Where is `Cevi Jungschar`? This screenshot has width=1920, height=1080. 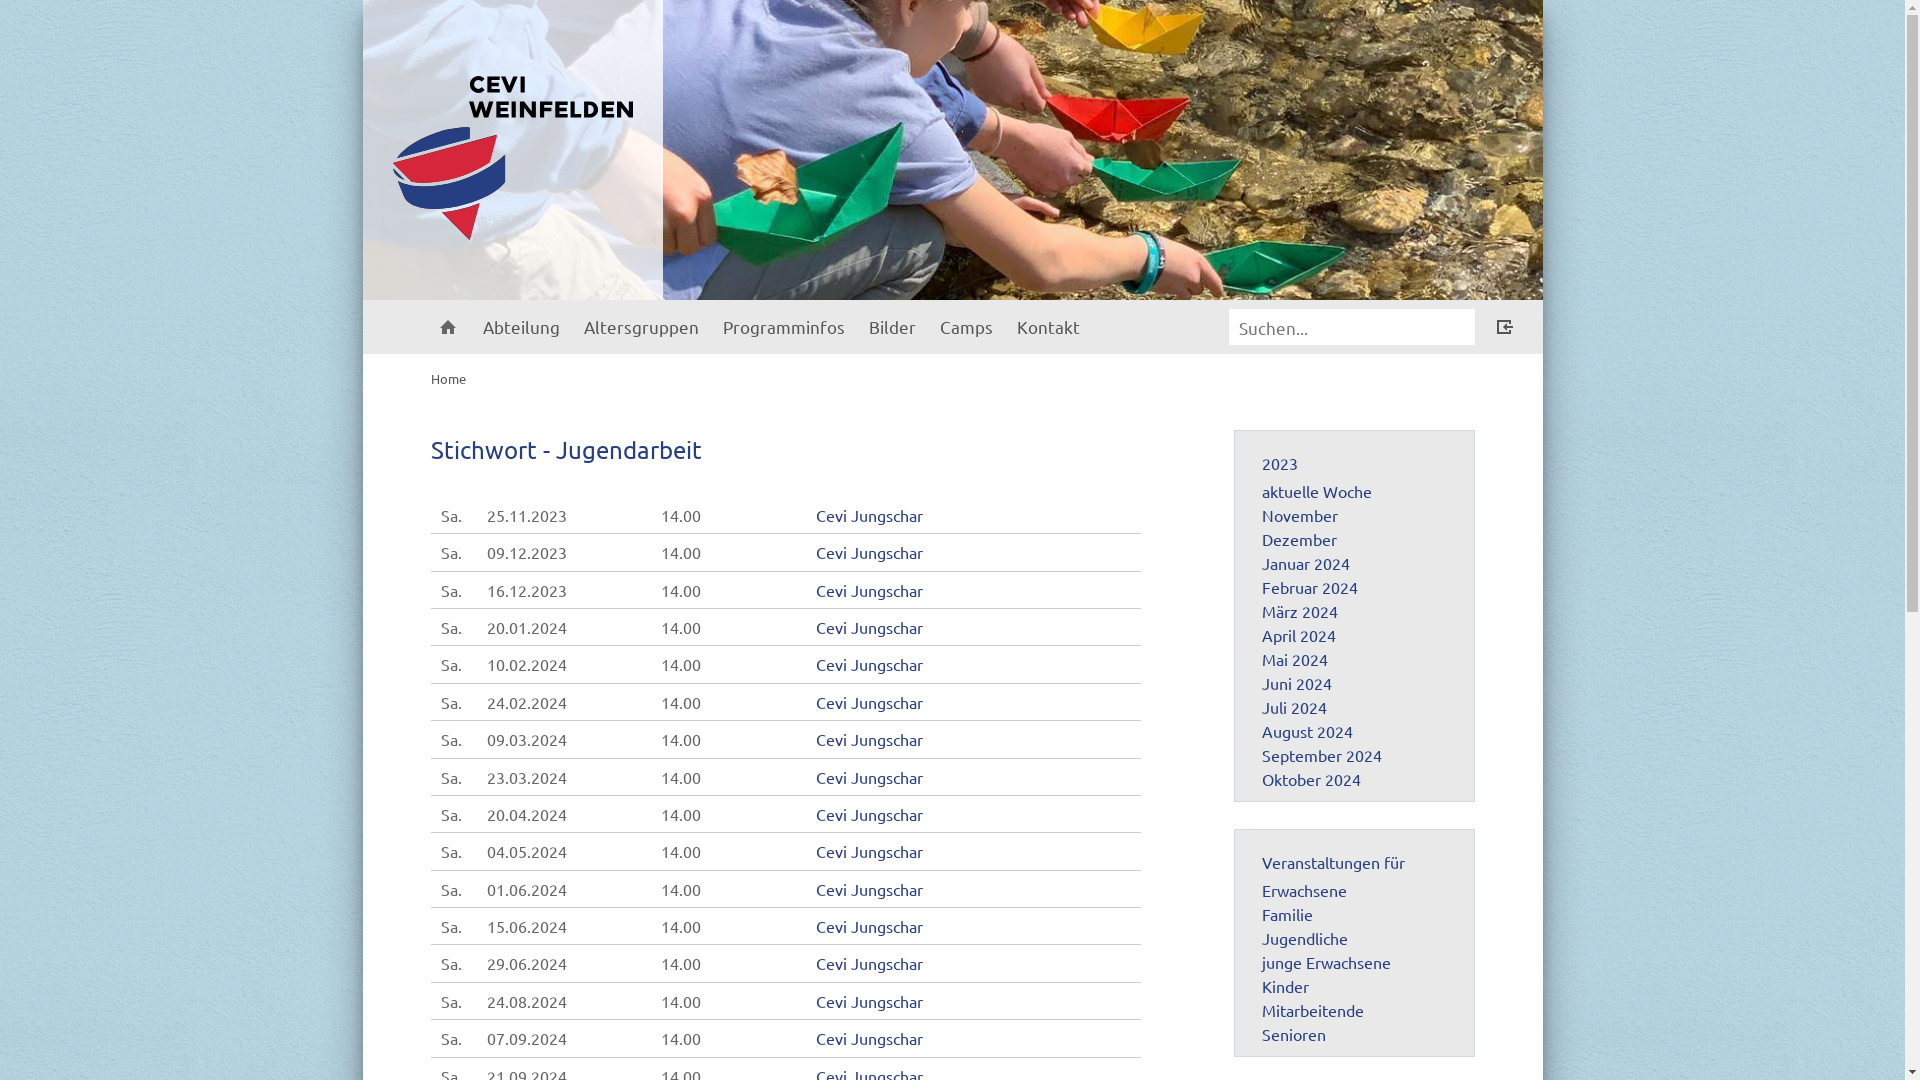
Cevi Jungschar is located at coordinates (870, 552).